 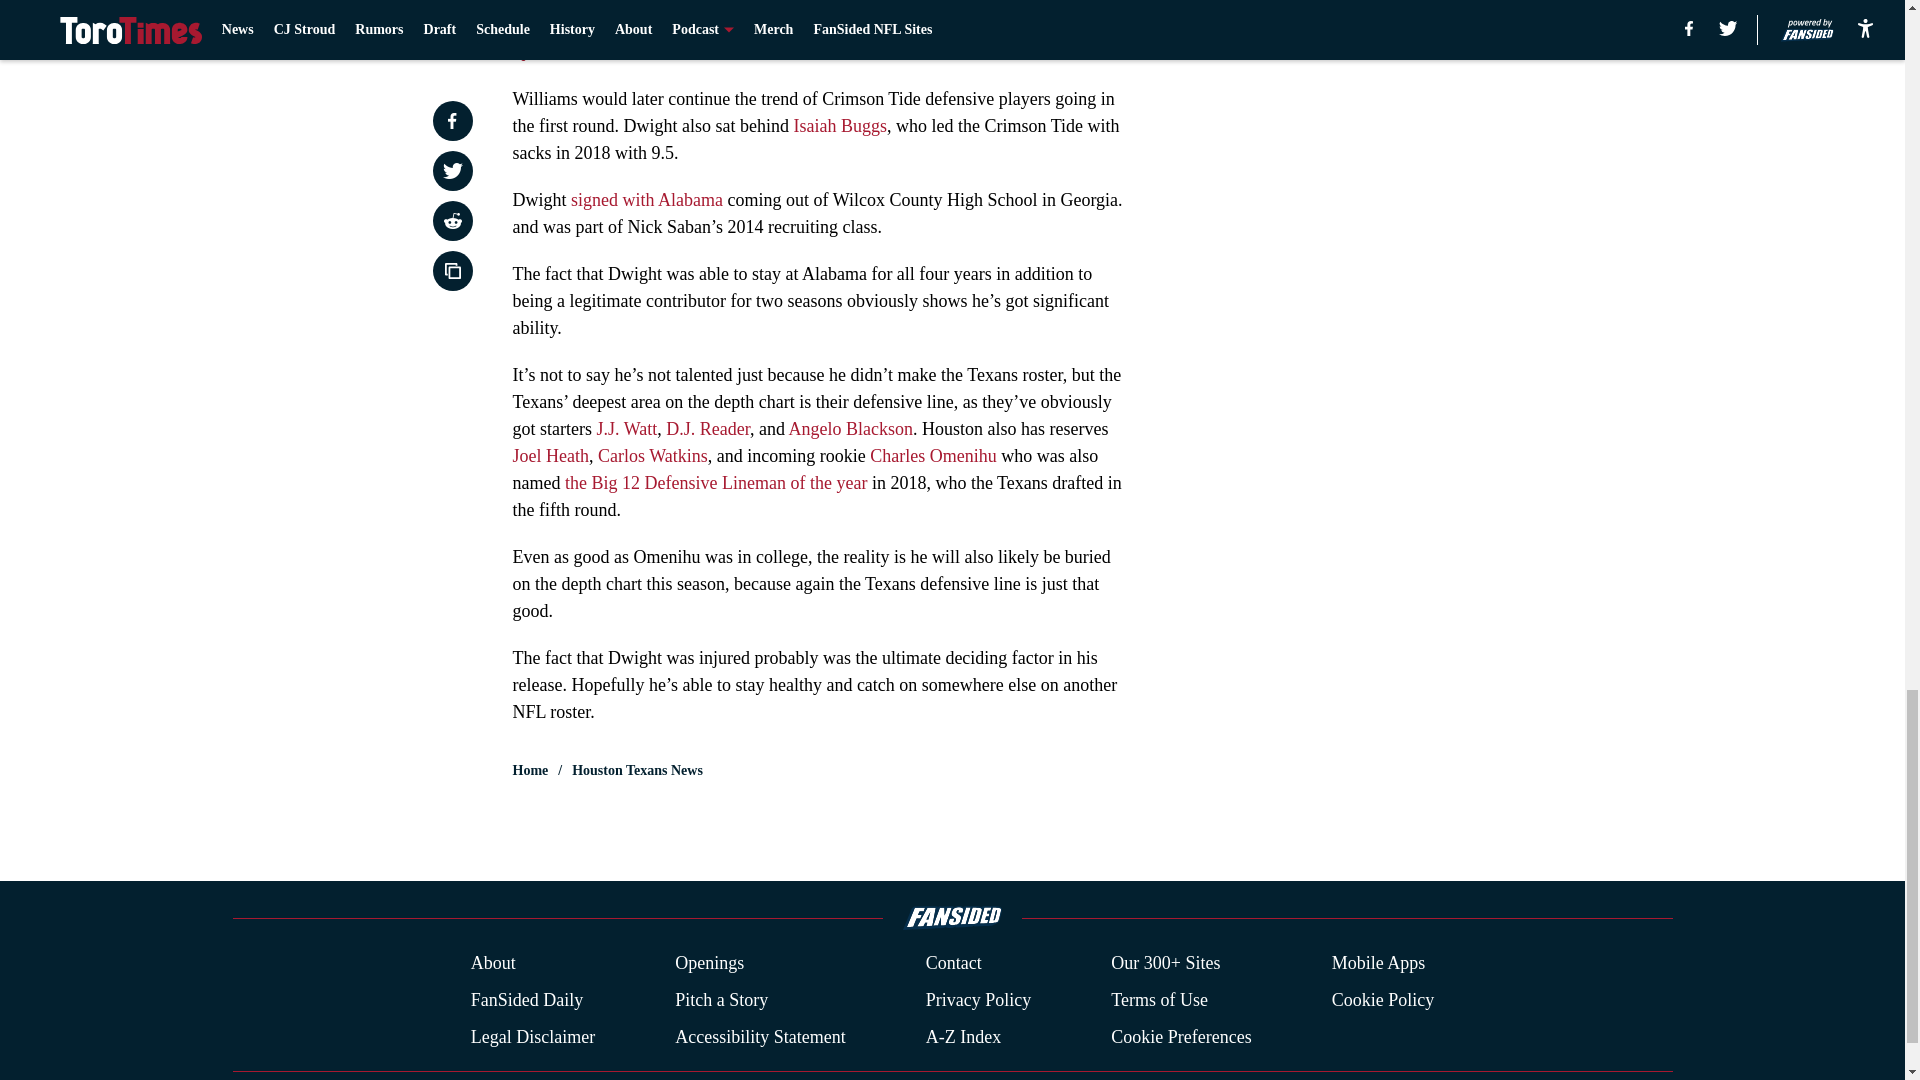 I want to click on the Big 12 Defensive Lineman of the year, so click(x=716, y=482).